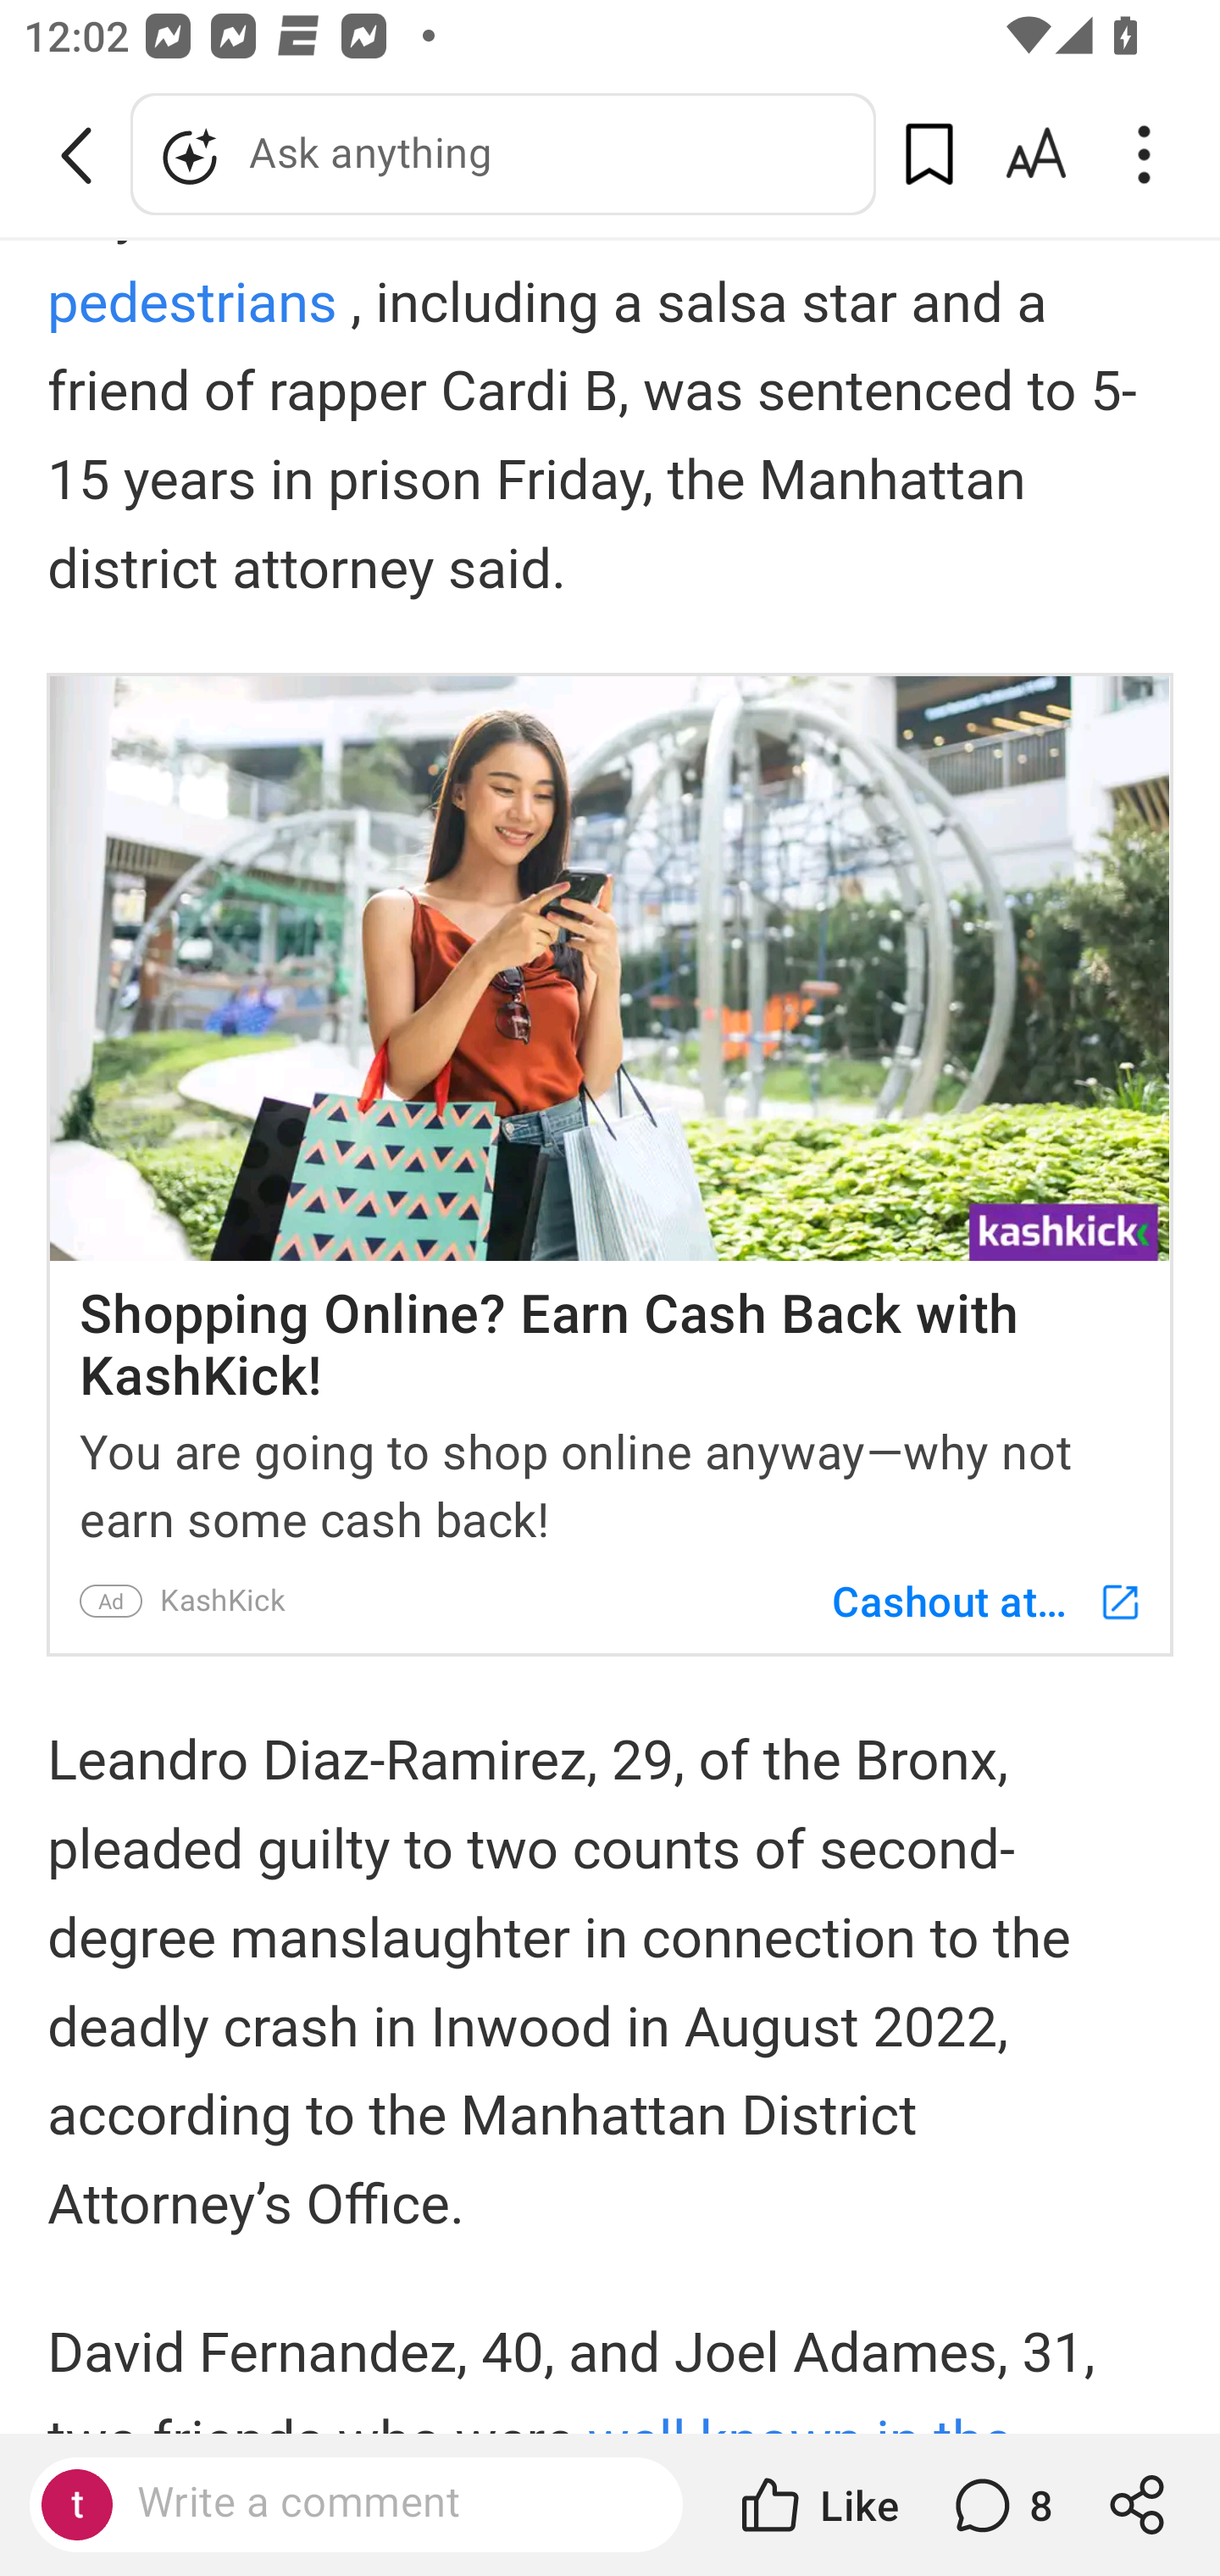  Describe the element at coordinates (385, 2503) in the screenshot. I see `Write a comment` at that location.